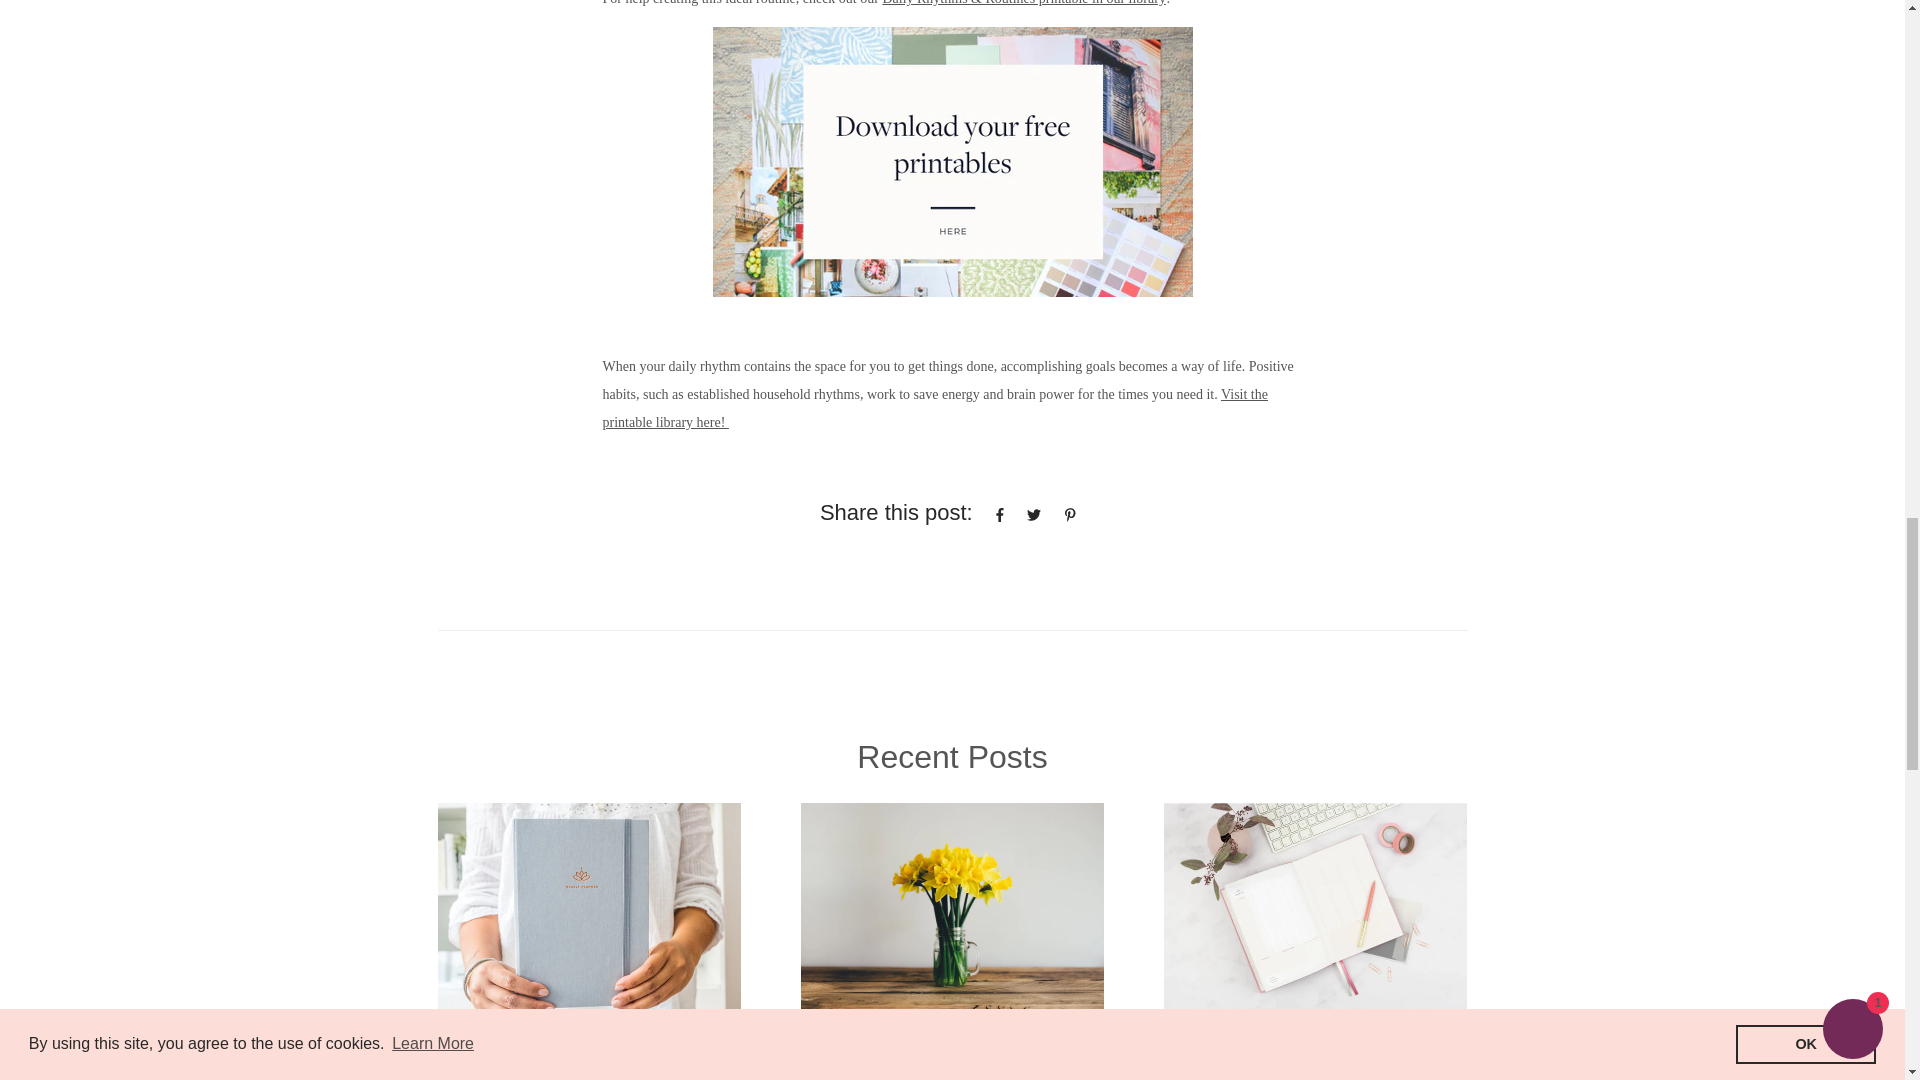 The width and height of the screenshot is (1920, 1080). I want to click on Tweet on Twitter, so click(1036, 514).